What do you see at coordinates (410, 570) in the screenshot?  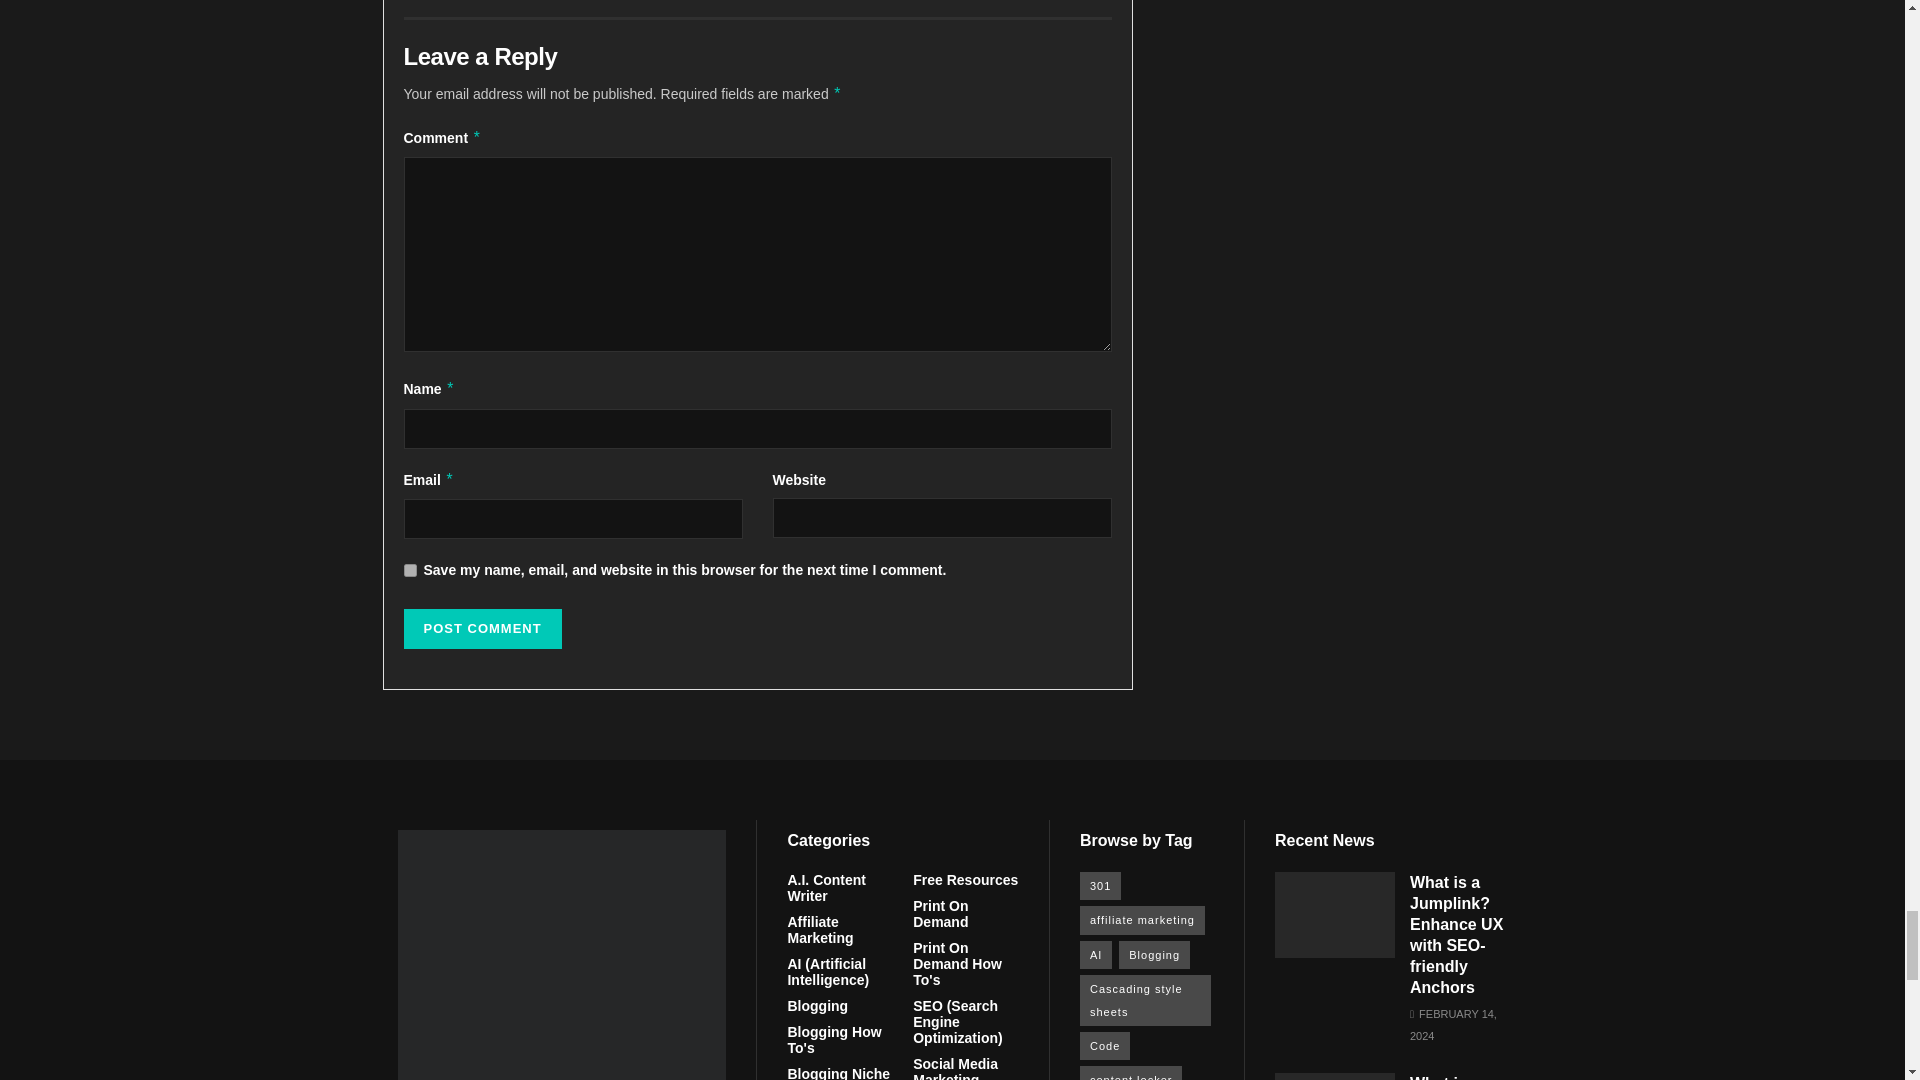 I see `yes` at bounding box center [410, 570].